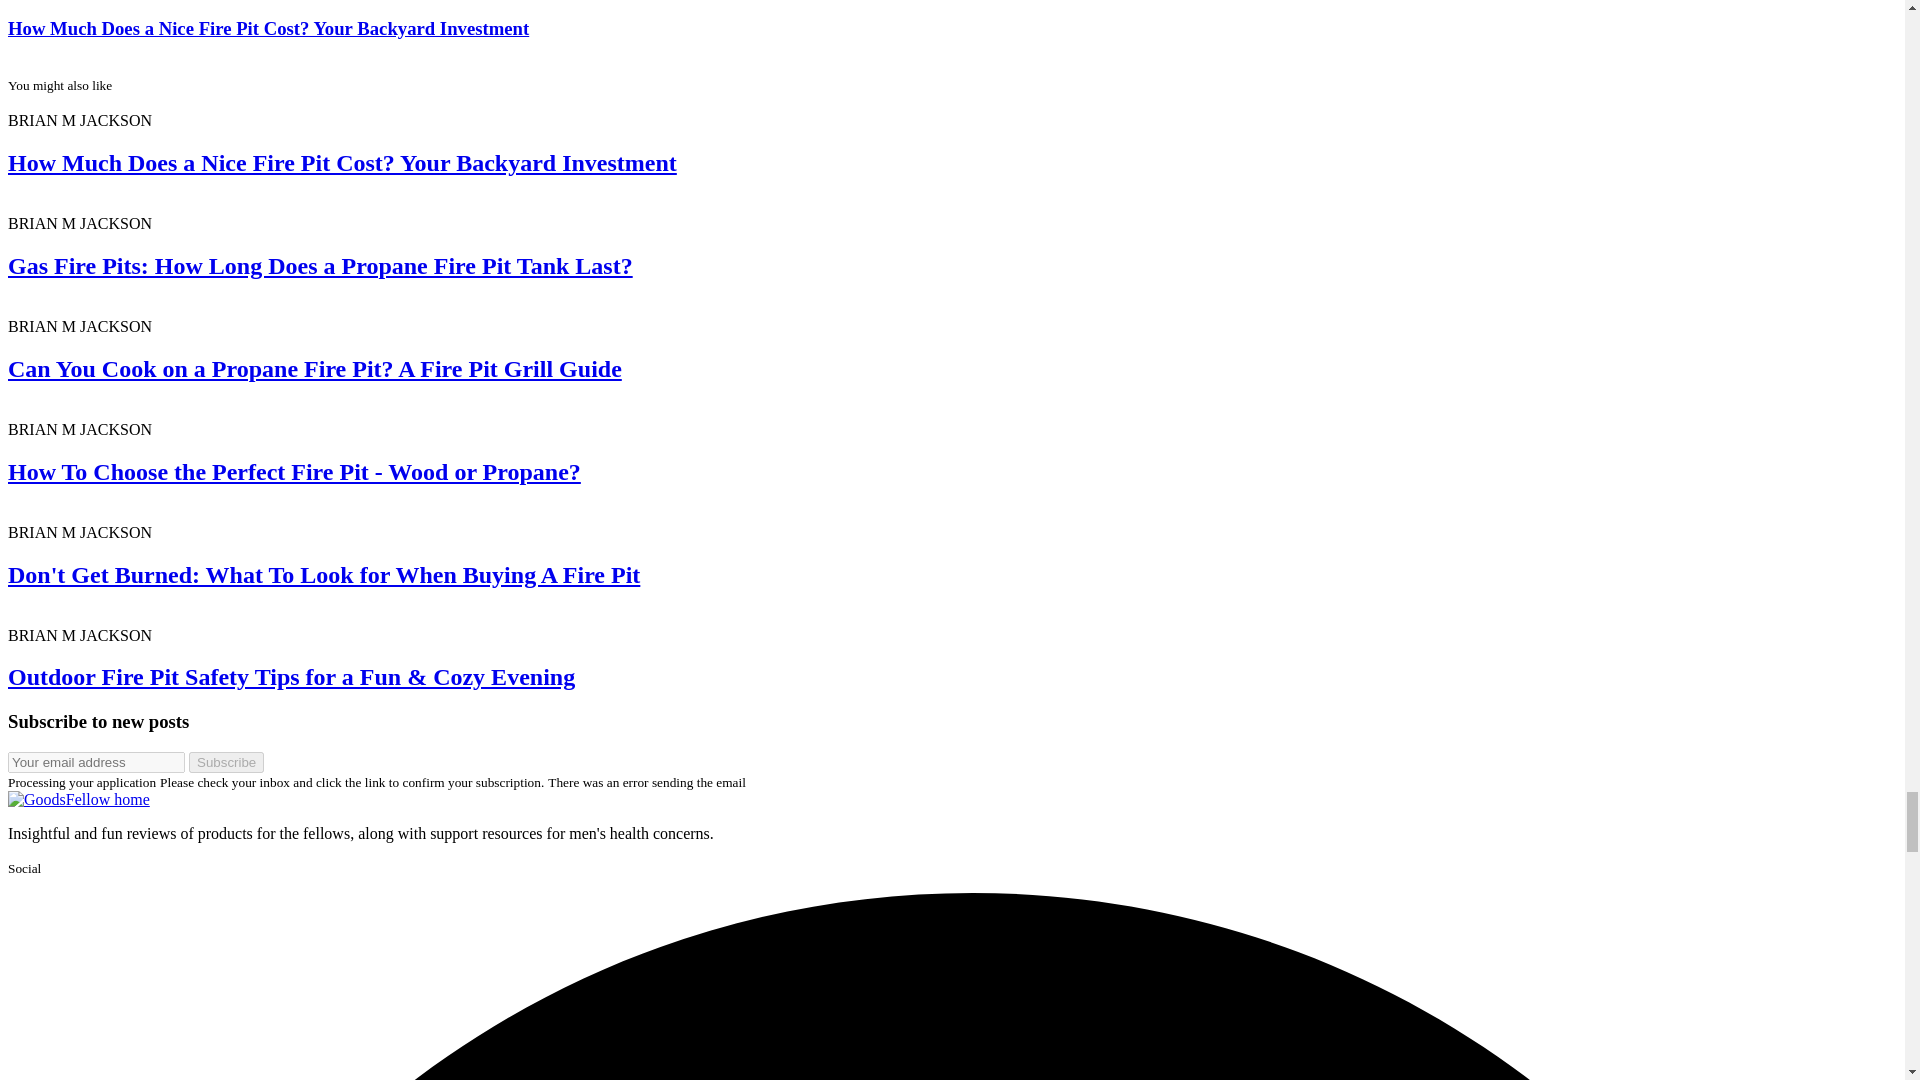  Describe the element at coordinates (314, 369) in the screenshot. I see `Can You Cook on a Propane Fire Pit? A Fire Pit Grill Guide` at that location.